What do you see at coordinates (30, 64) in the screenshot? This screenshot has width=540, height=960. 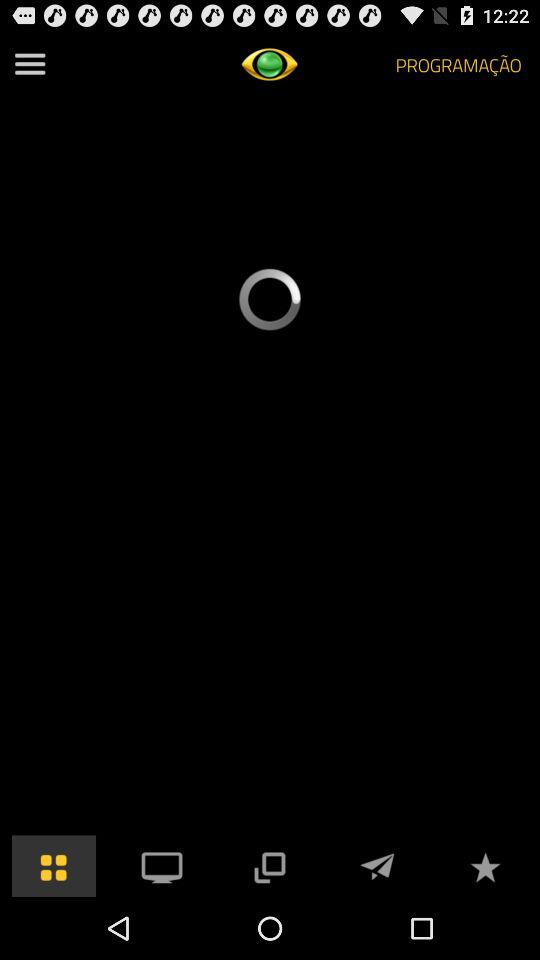 I see `open menu` at bounding box center [30, 64].